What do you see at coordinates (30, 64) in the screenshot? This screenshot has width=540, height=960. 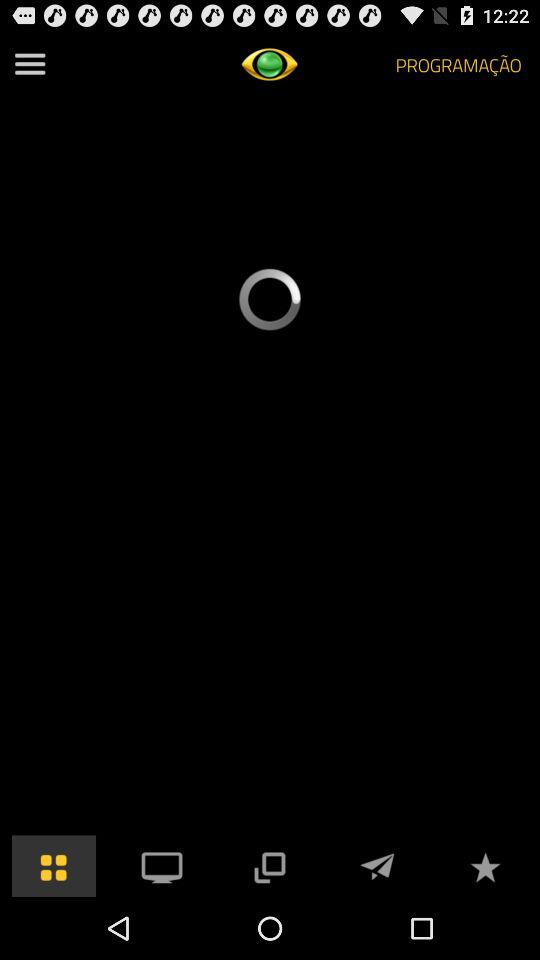 I see `open menu` at bounding box center [30, 64].